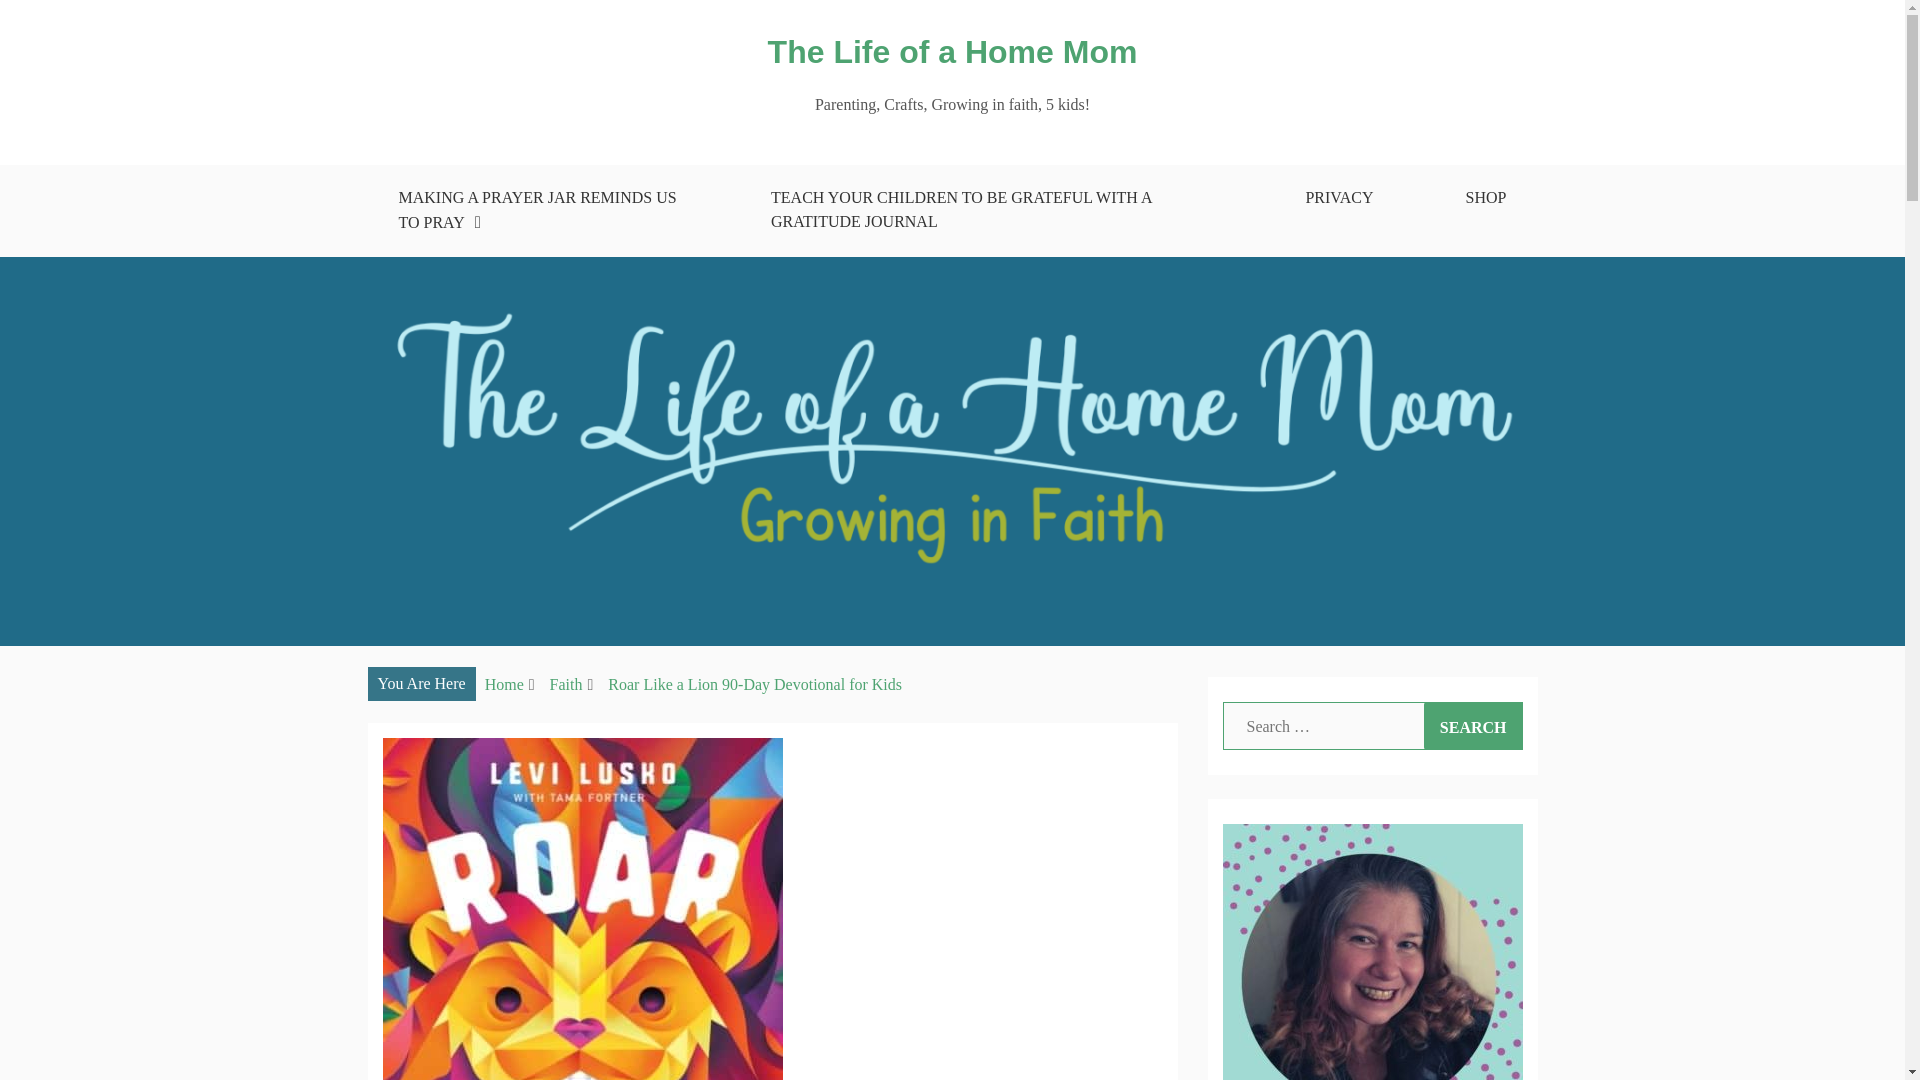 The height and width of the screenshot is (1080, 1920). Describe the element at coordinates (1486, 198) in the screenshot. I see `SHOP` at that location.